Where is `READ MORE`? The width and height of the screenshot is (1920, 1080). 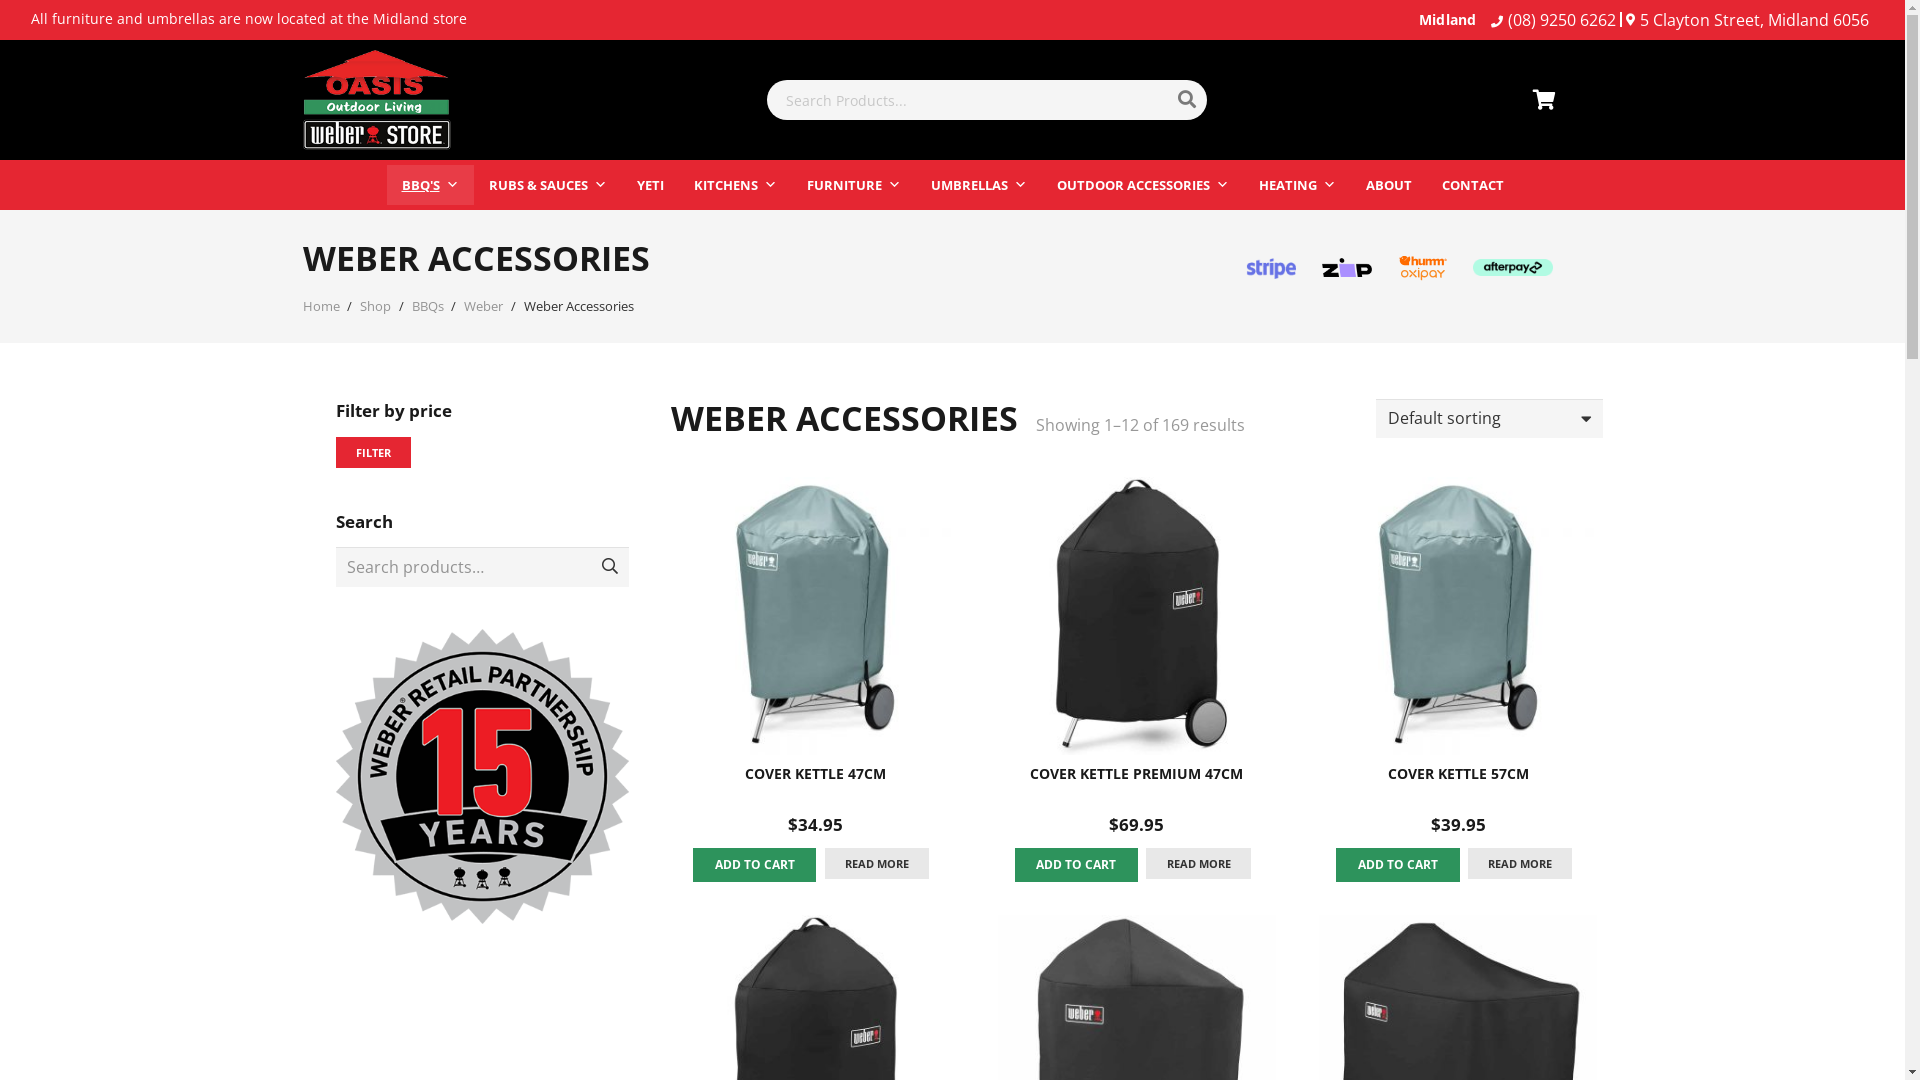
READ MORE is located at coordinates (877, 864).